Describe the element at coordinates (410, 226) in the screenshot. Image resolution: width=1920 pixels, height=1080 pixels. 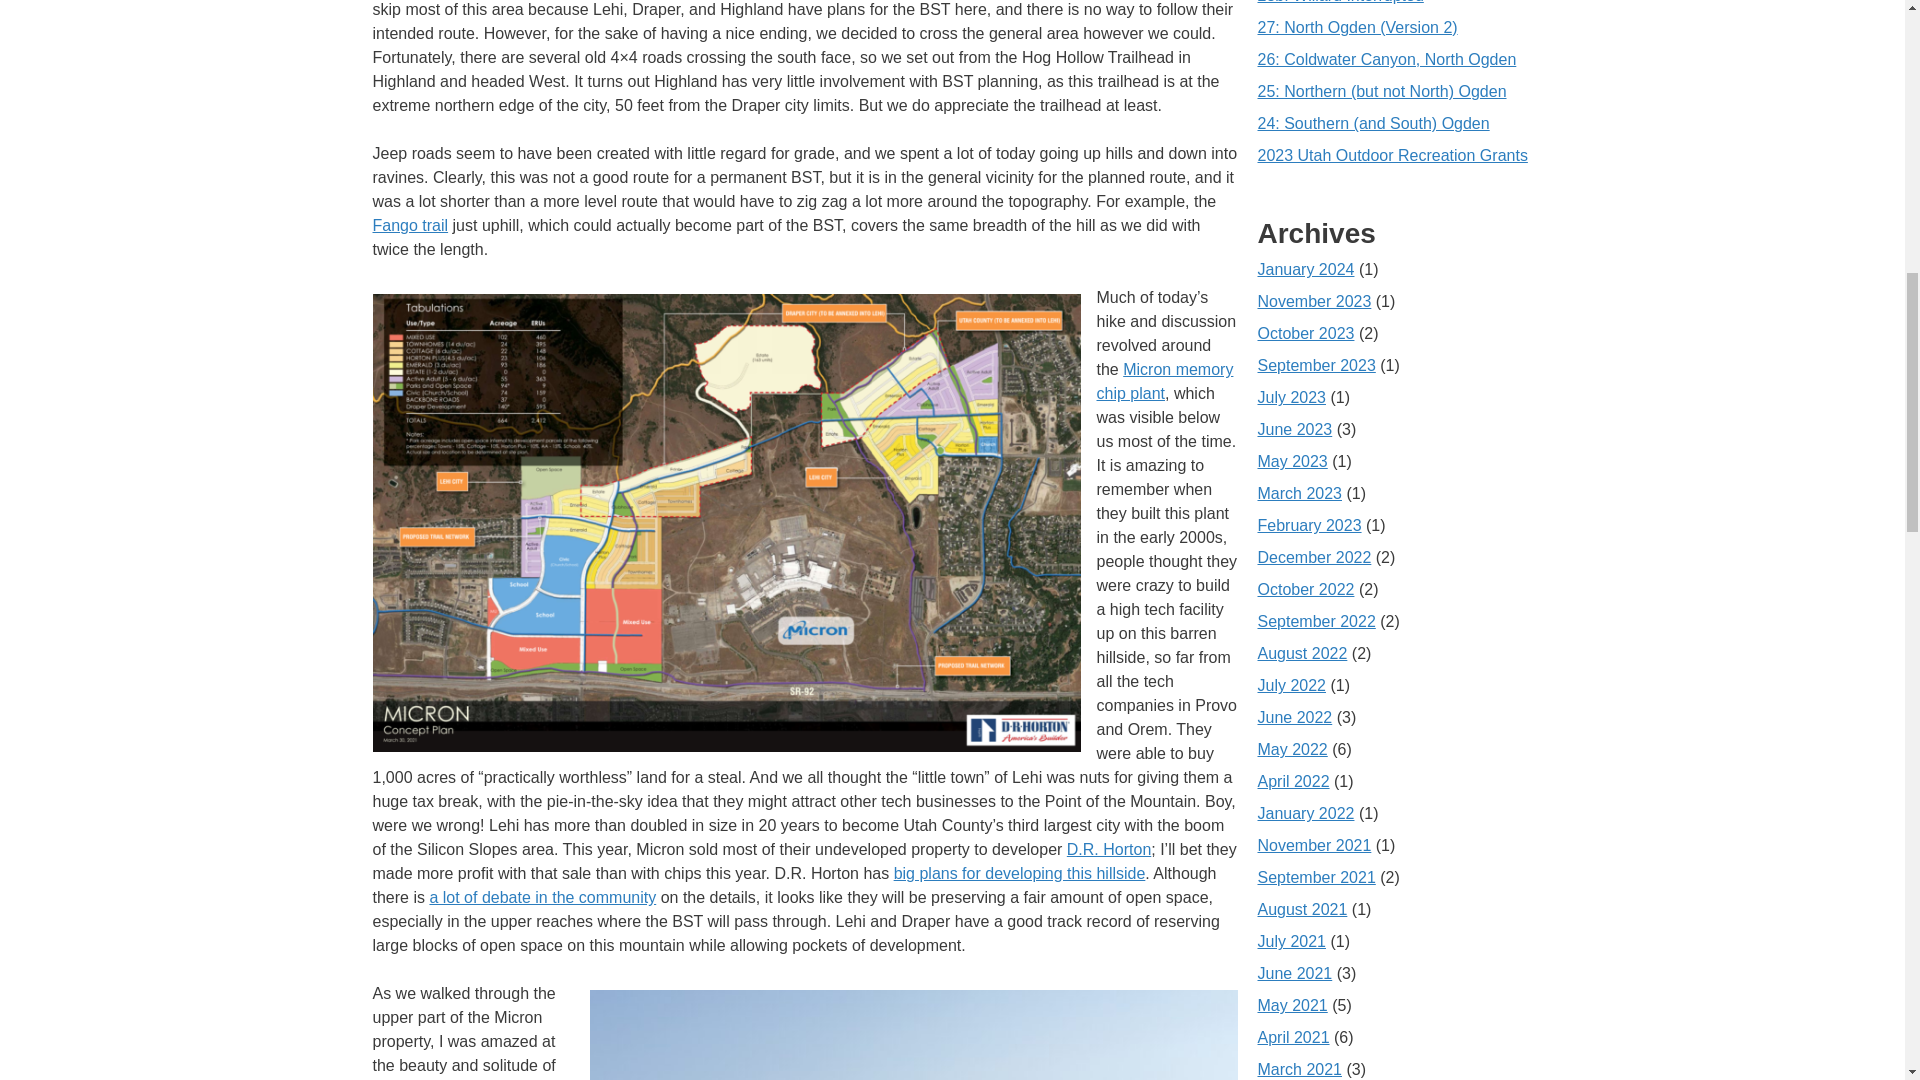
I see `Fango trail` at that location.